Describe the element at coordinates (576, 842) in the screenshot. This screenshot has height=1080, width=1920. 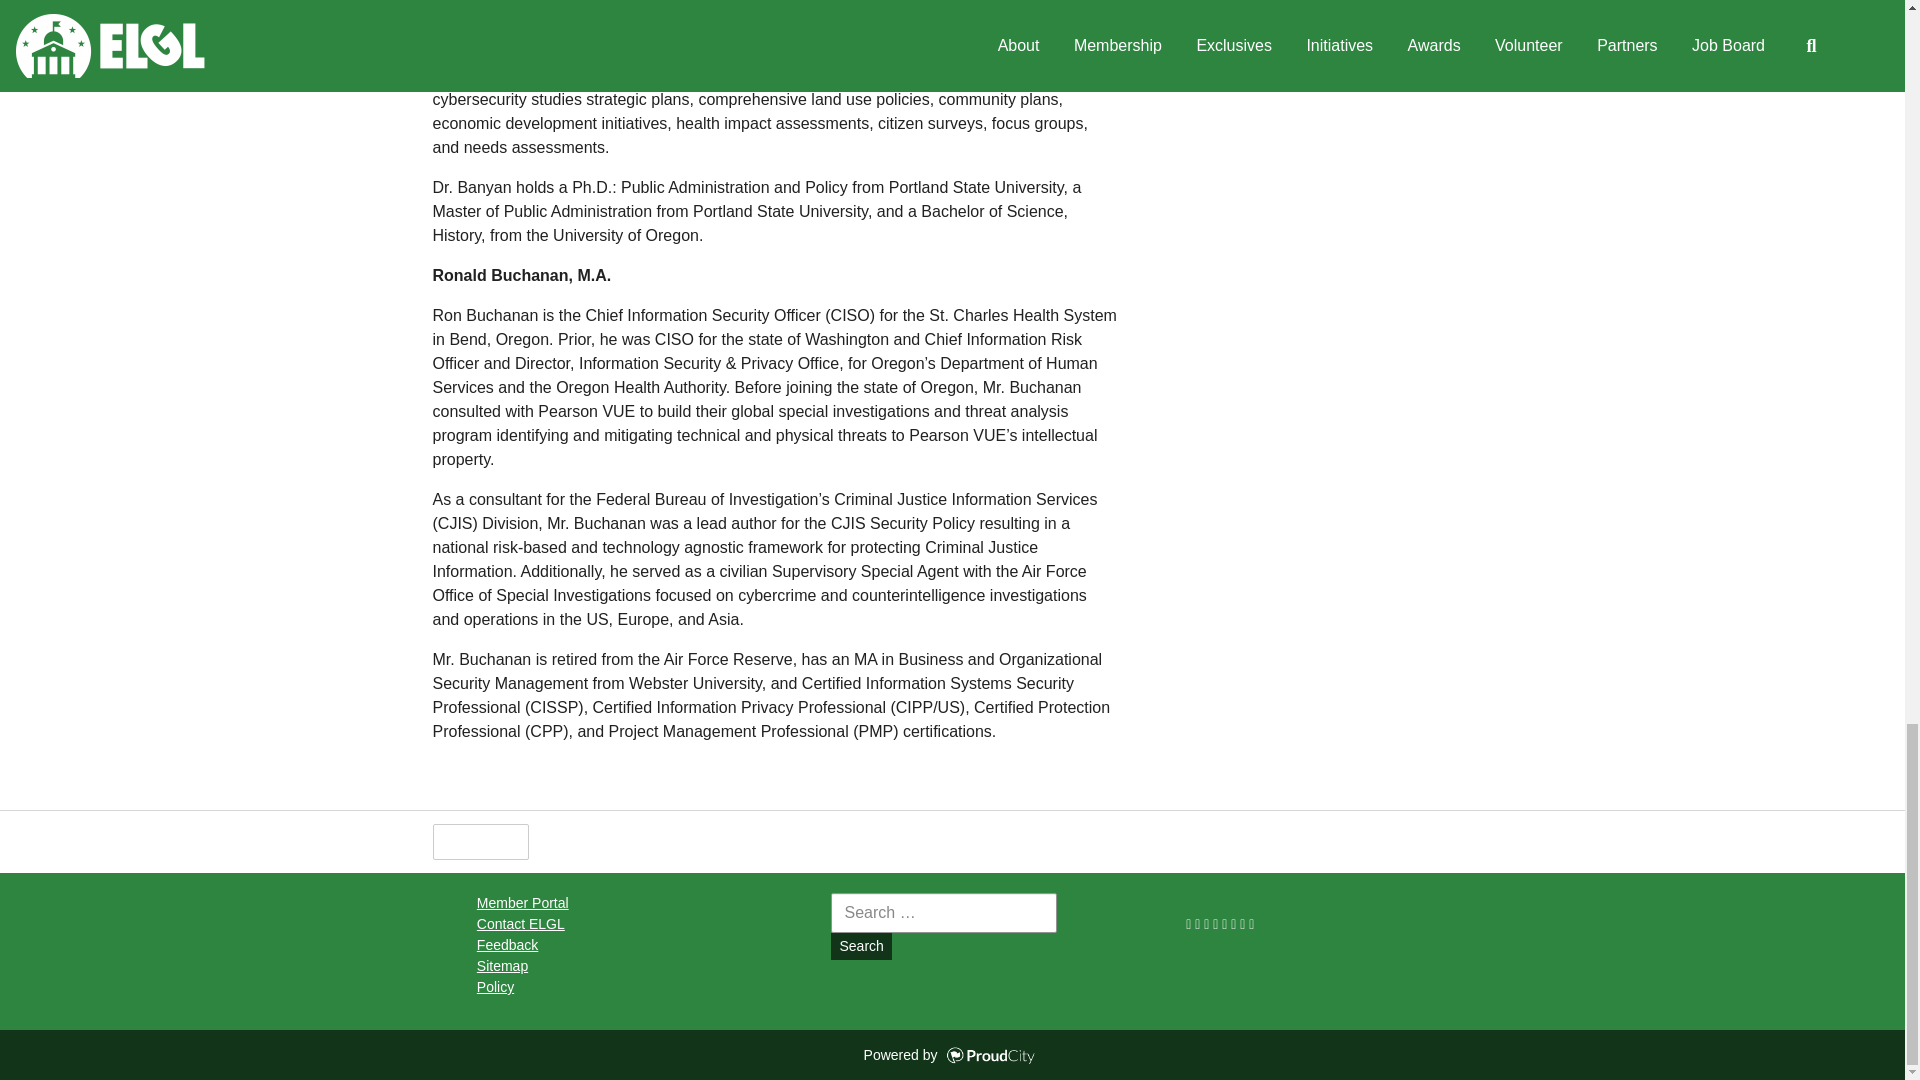
I see `Share` at that location.